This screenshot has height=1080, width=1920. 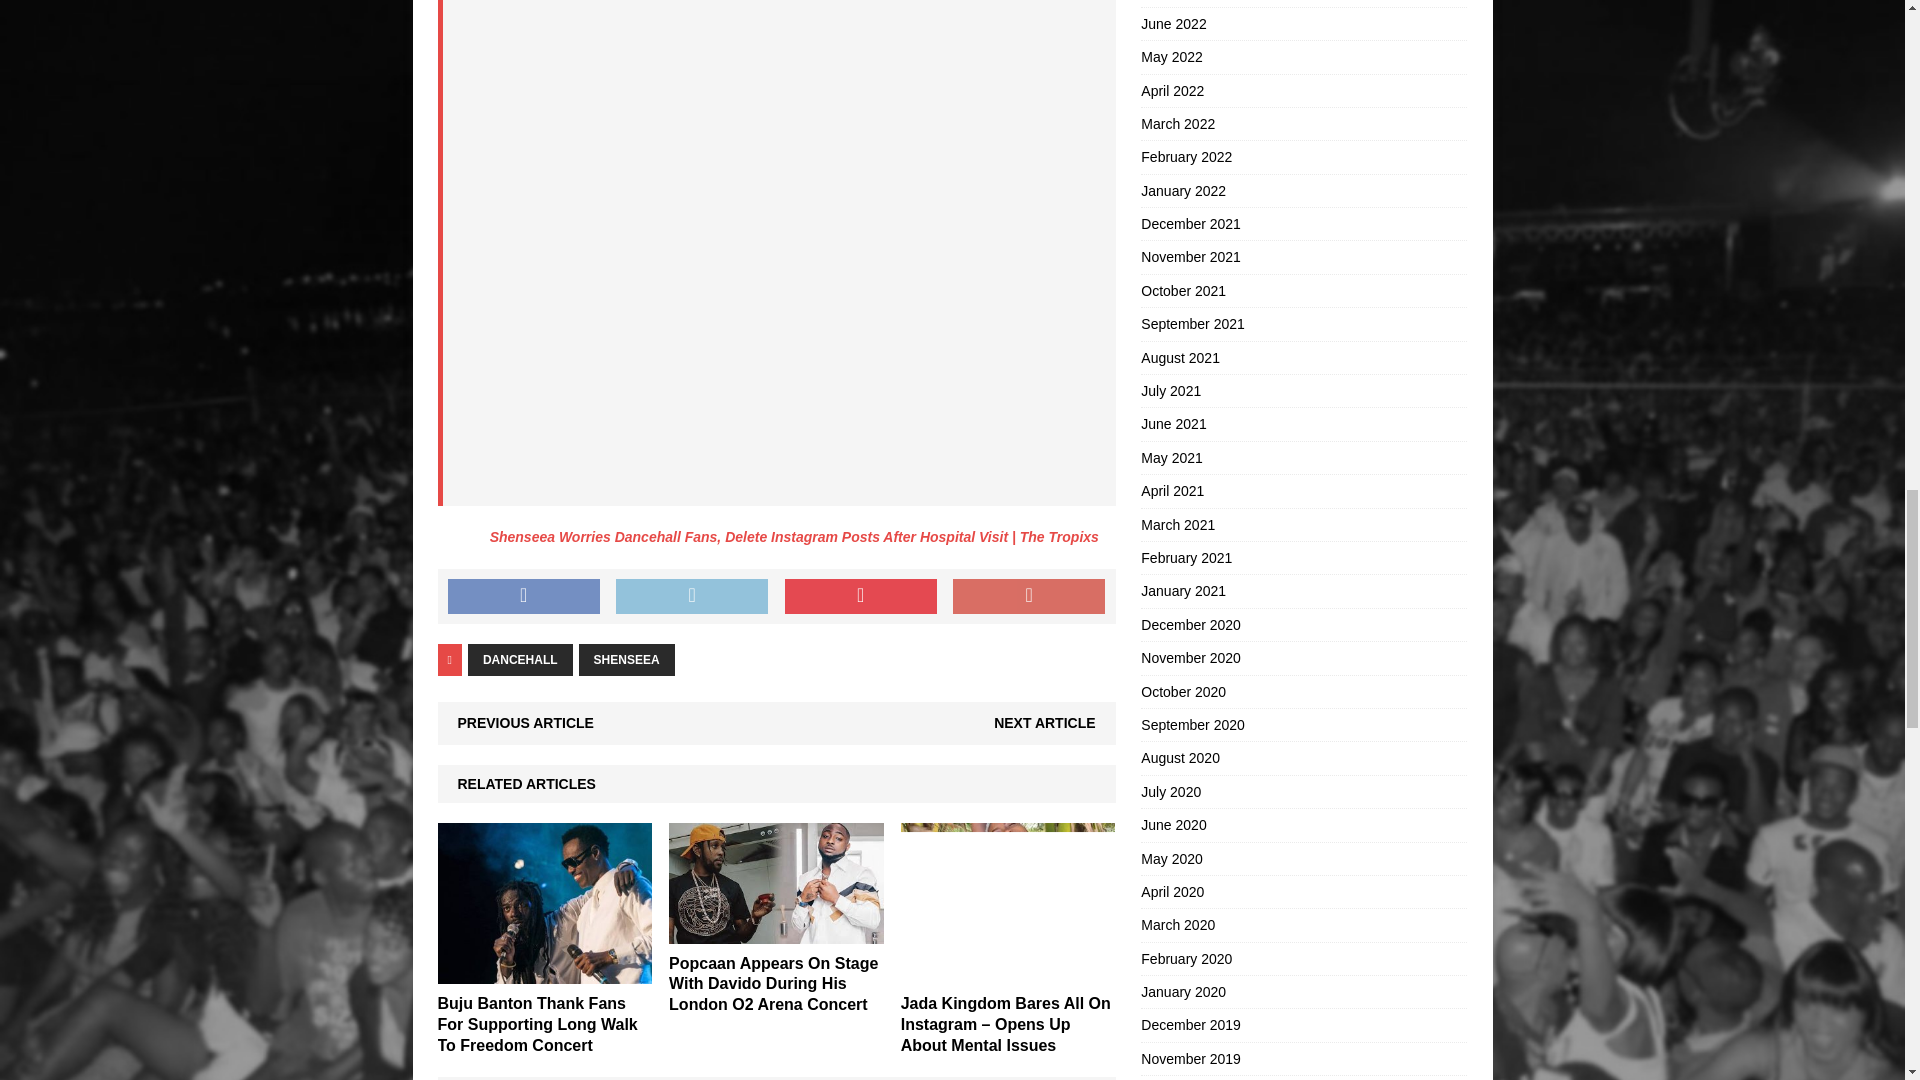 What do you see at coordinates (520, 660) in the screenshot?
I see `DANCEHALL` at bounding box center [520, 660].